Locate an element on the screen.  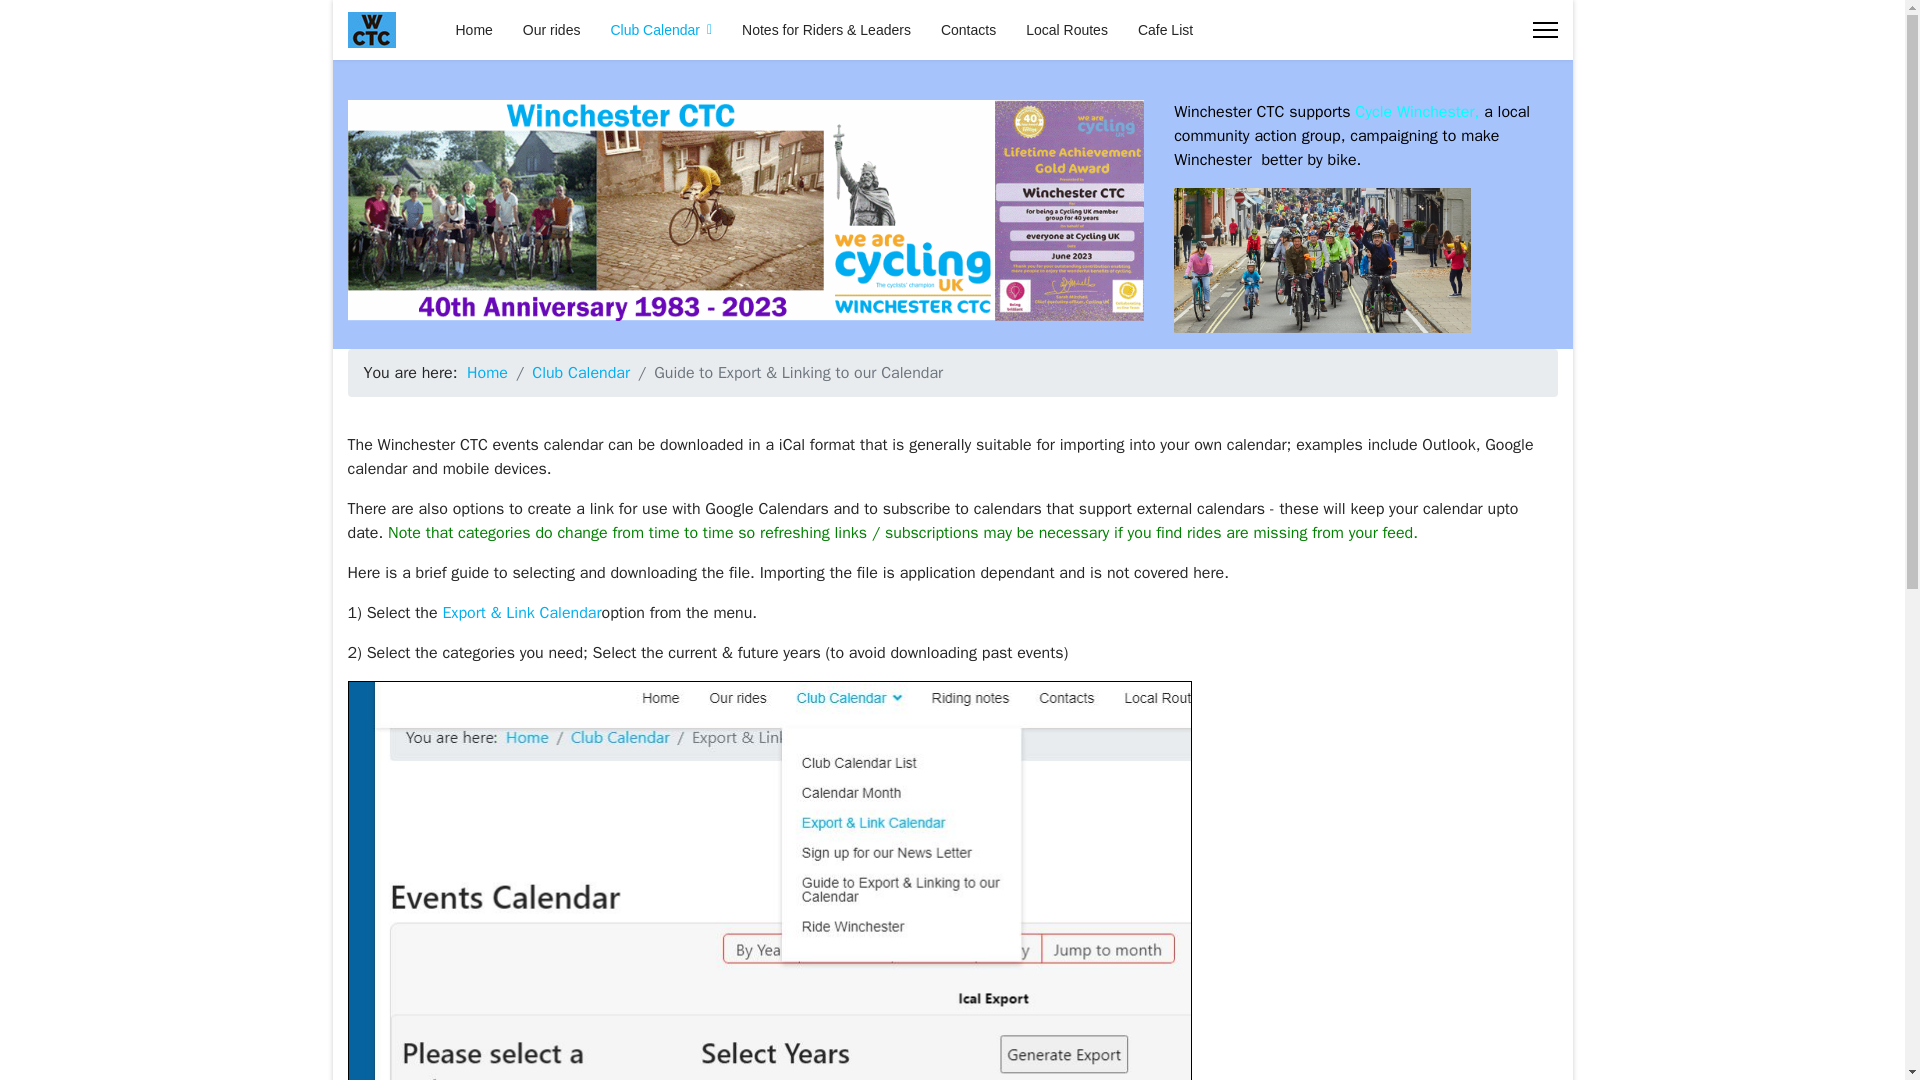
Contacts is located at coordinates (968, 30).